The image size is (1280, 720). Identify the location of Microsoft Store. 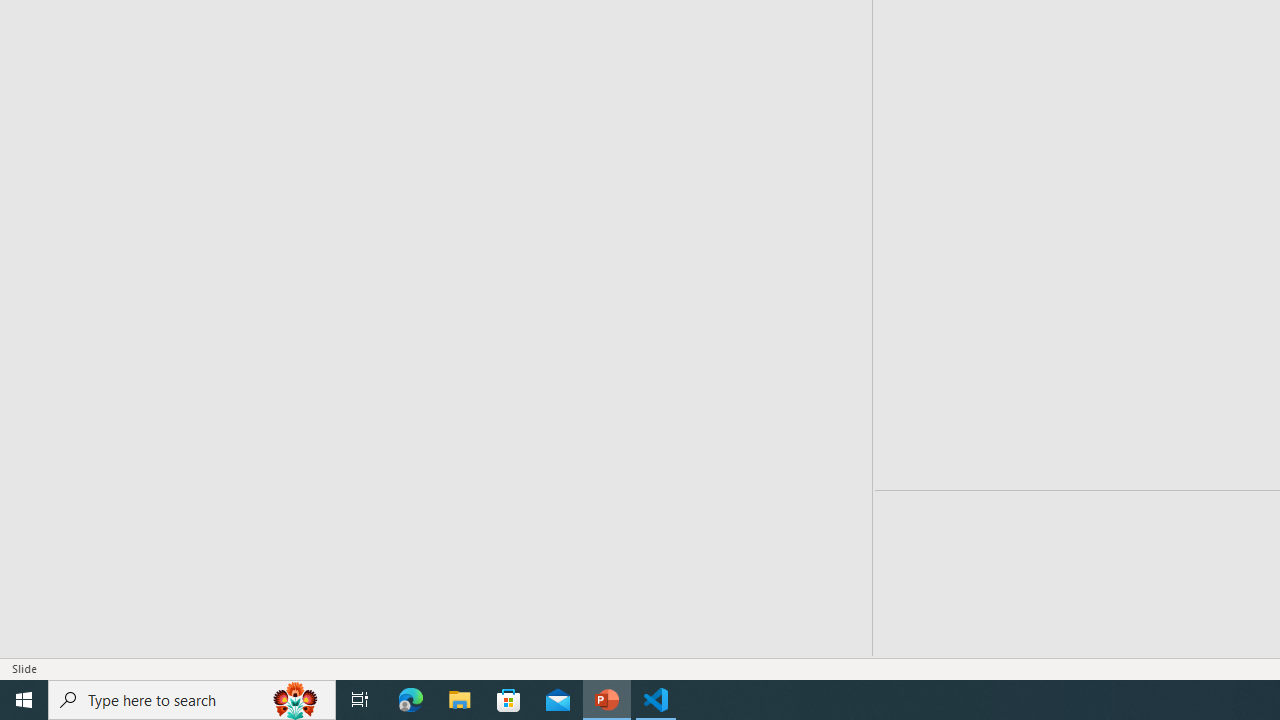
(509, 700).